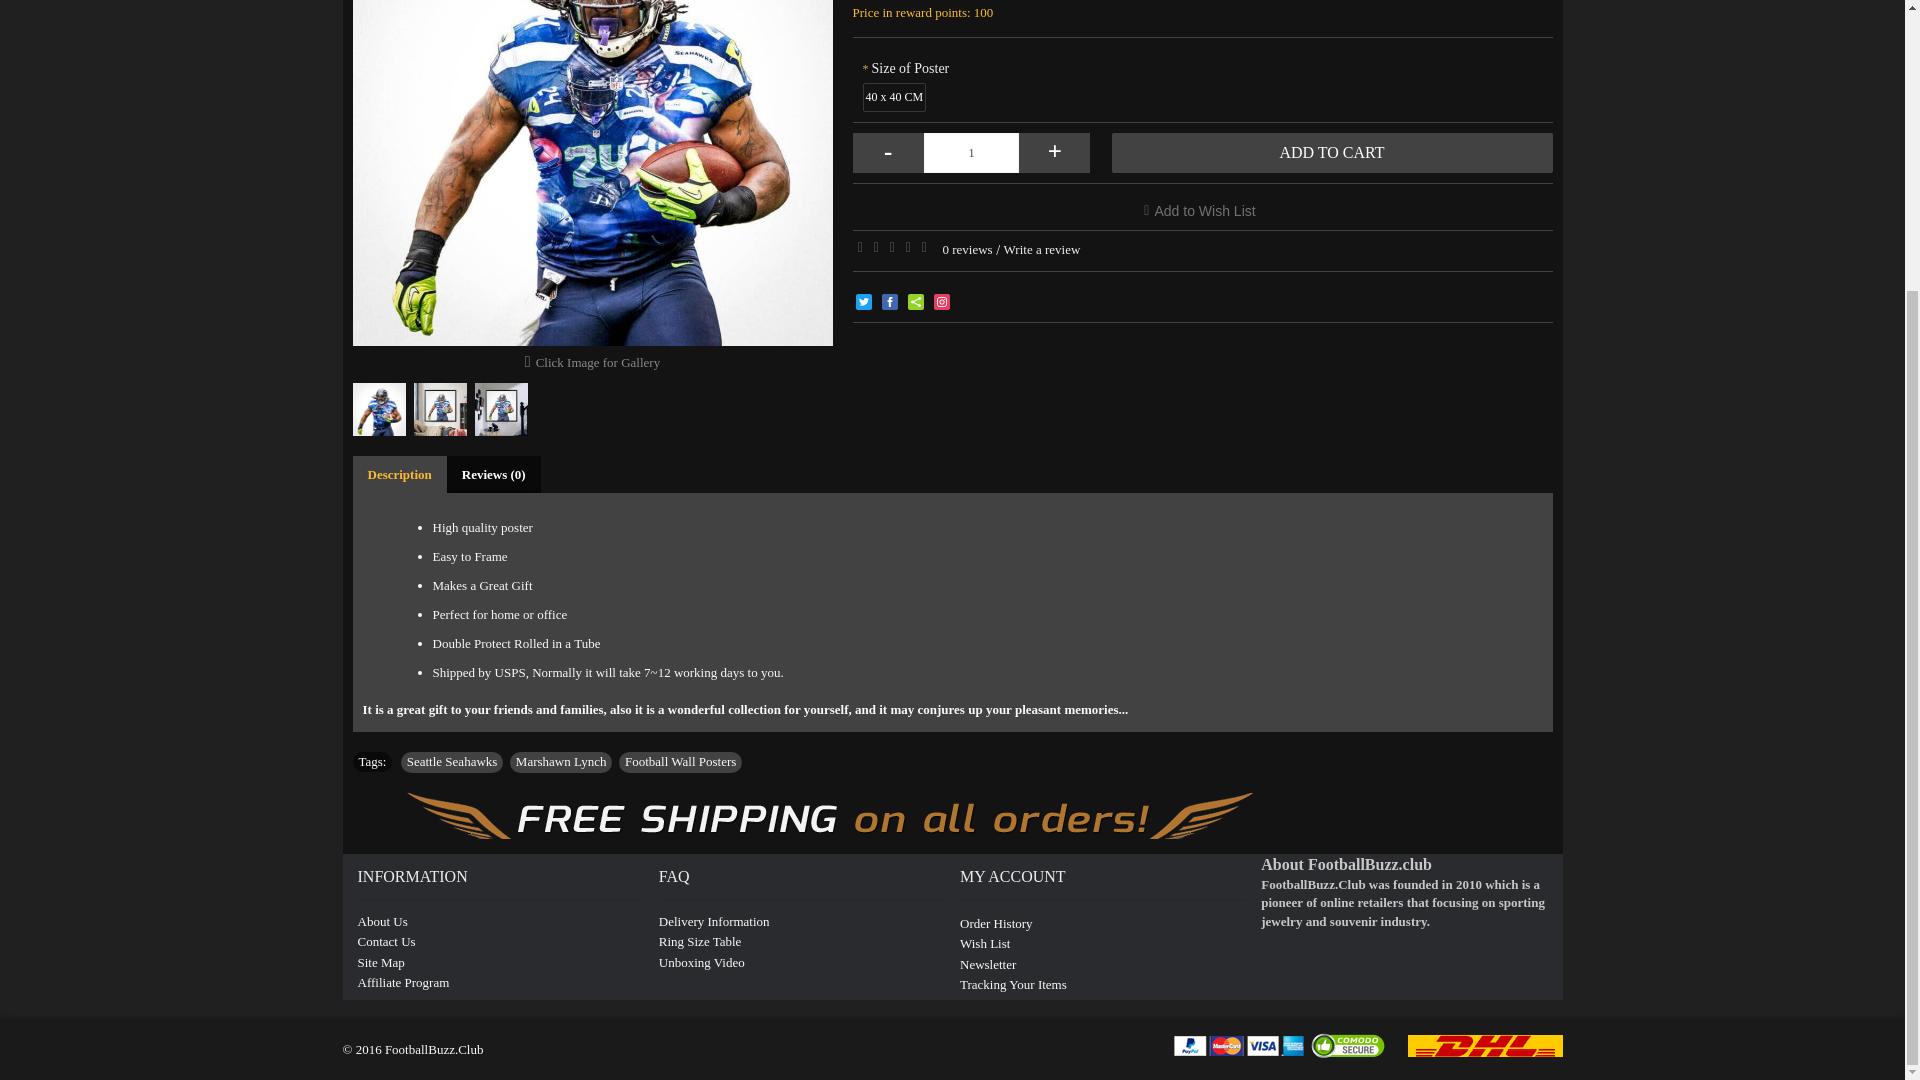 The image size is (1920, 1080). What do you see at coordinates (822, 816) in the screenshot?
I see `Free Shipping for All Orders` at bounding box center [822, 816].